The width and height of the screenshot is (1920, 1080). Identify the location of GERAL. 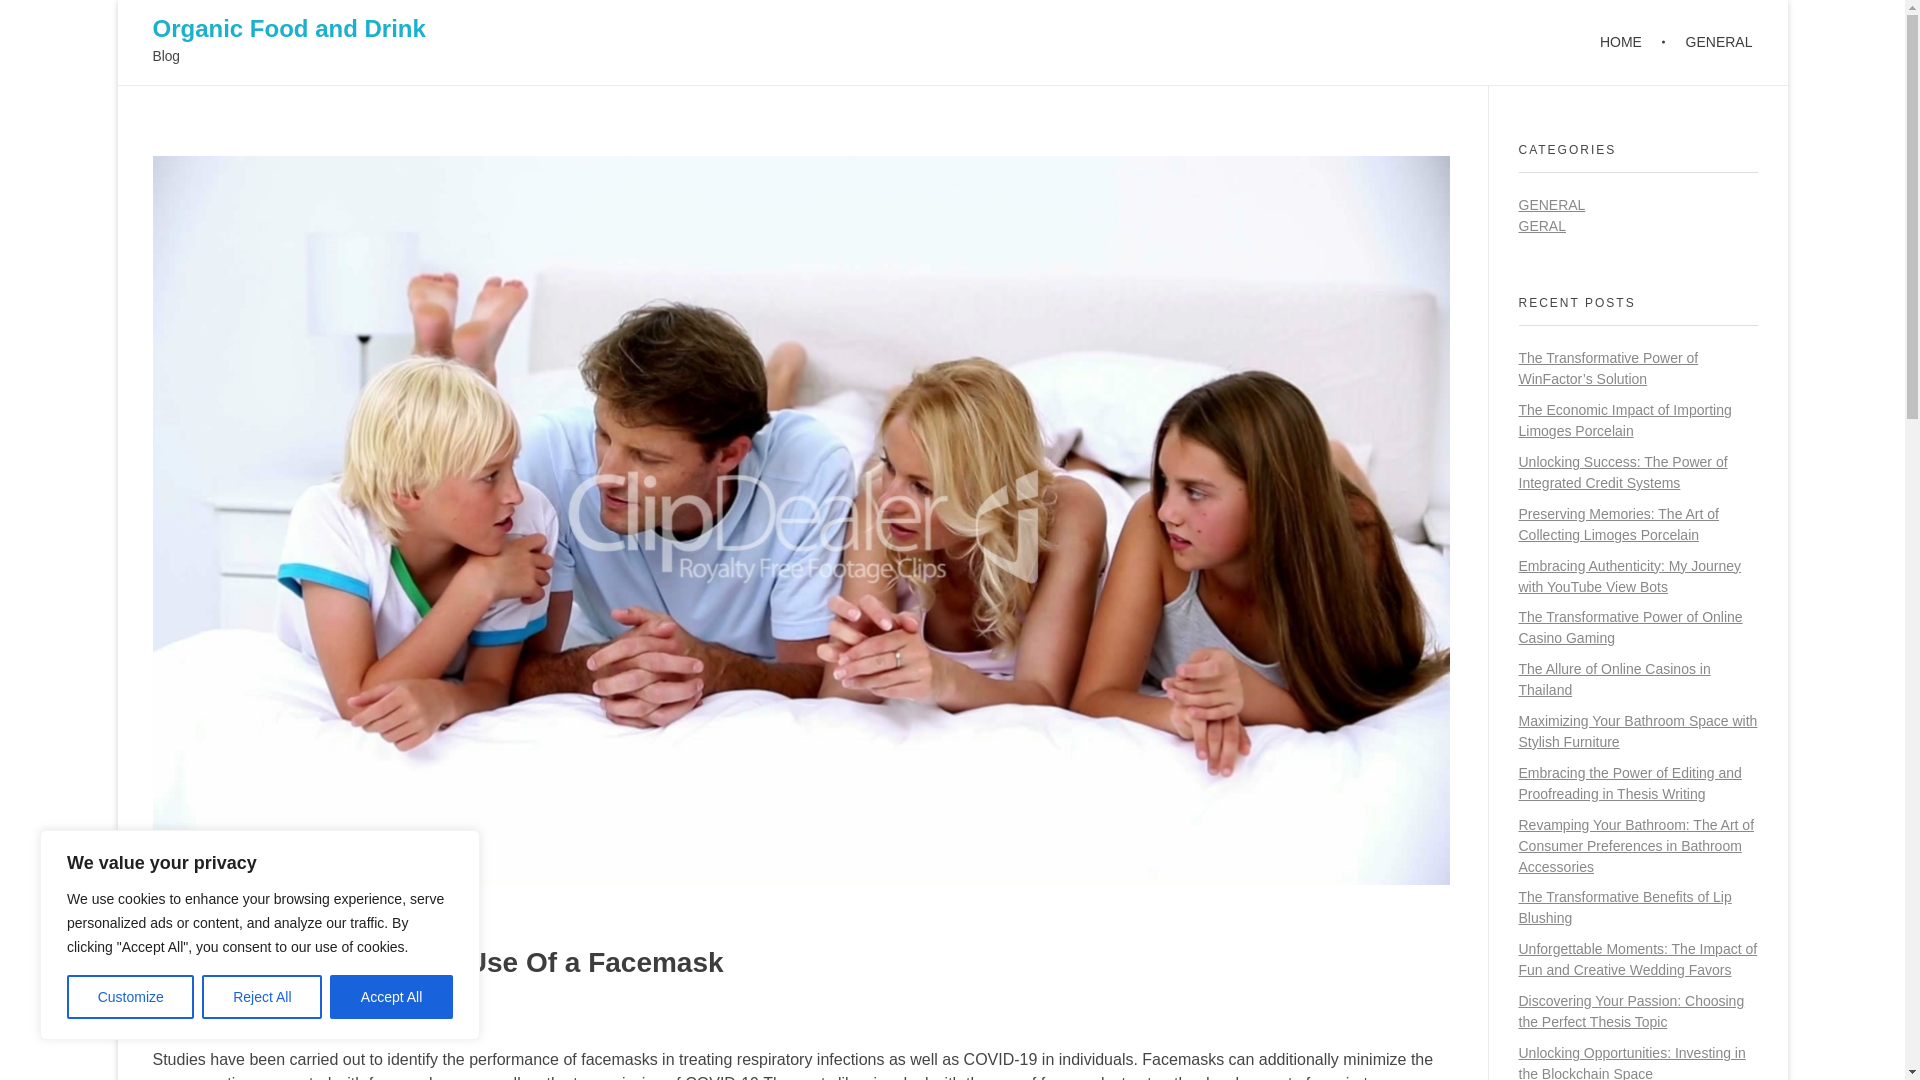
(1541, 226).